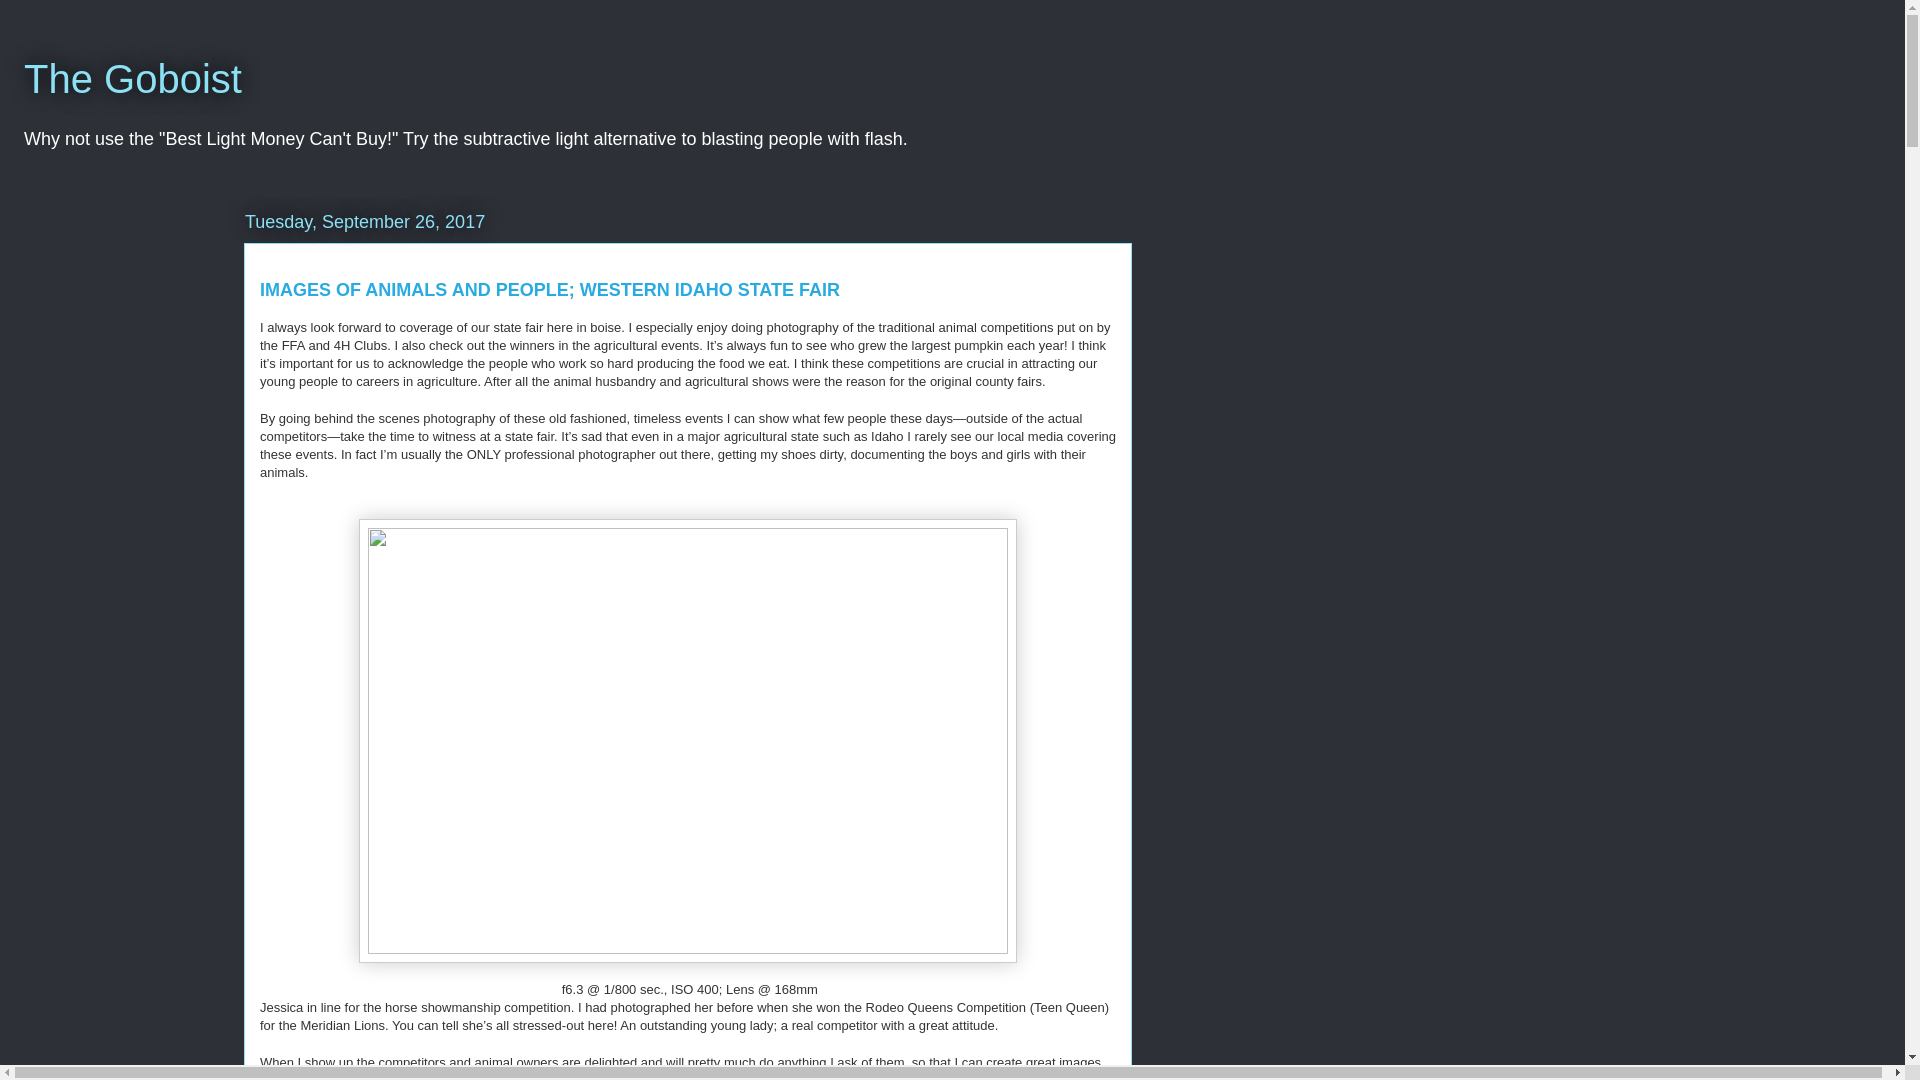 Image resolution: width=1920 pixels, height=1080 pixels. What do you see at coordinates (132, 79) in the screenshot?
I see `The Goboist` at bounding box center [132, 79].